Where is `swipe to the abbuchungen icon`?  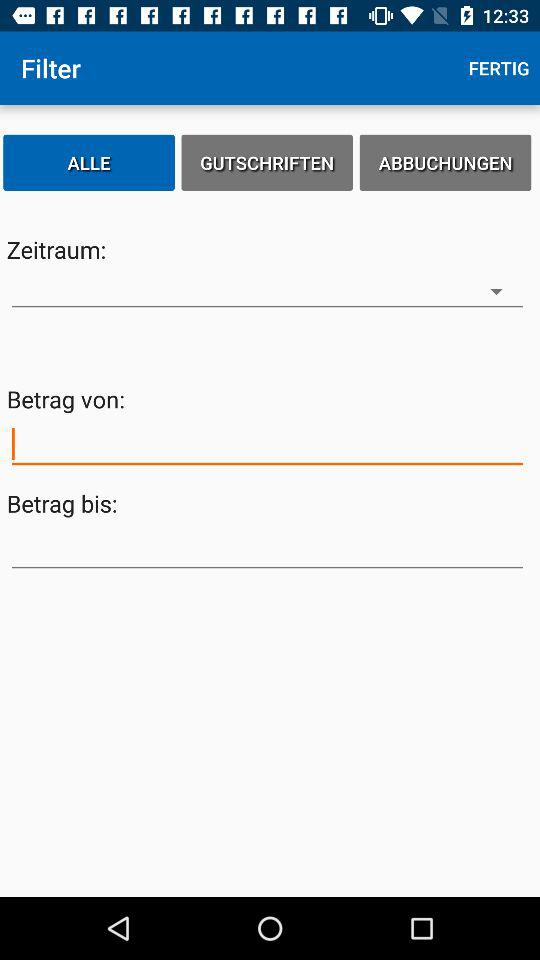 swipe to the abbuchungen icon is located at coordinates (445, 162).